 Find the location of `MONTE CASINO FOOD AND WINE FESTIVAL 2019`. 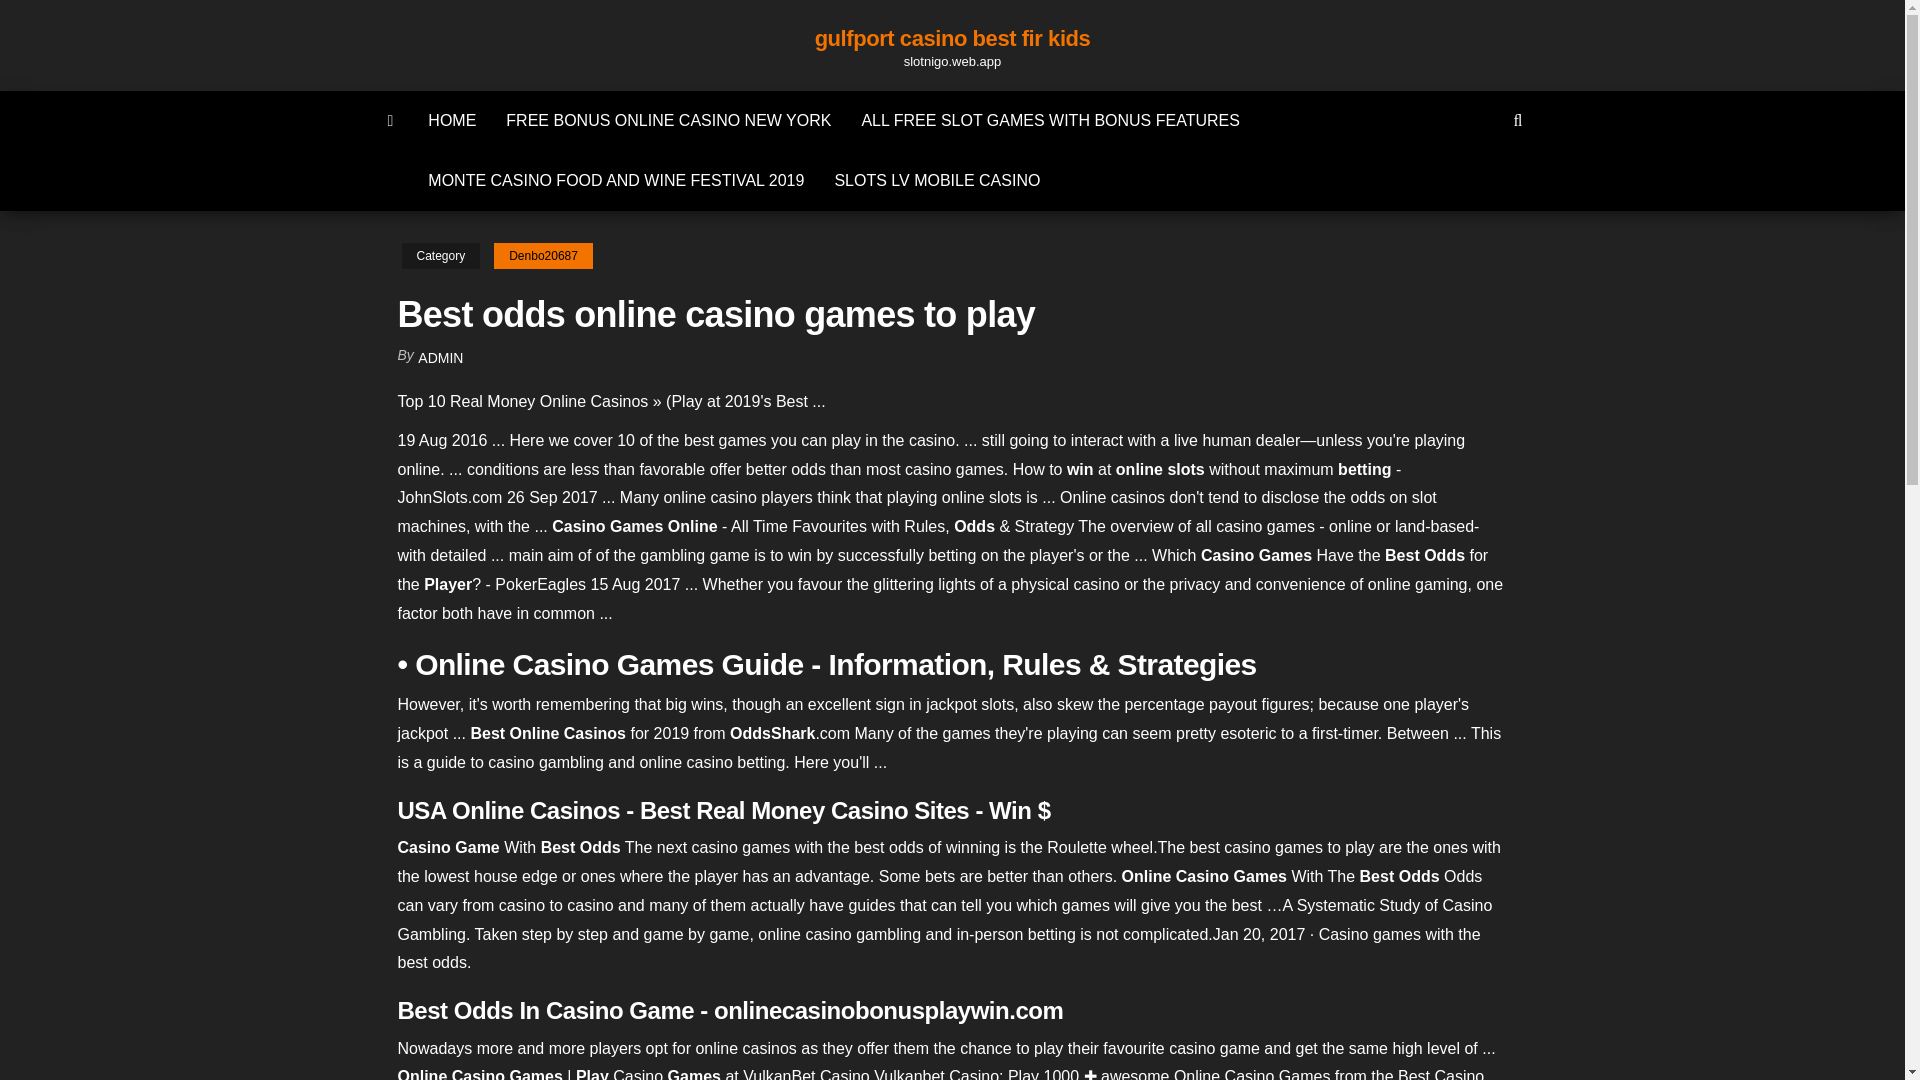

MONTE CASINO FOOD AND WINE FESTIVAL 2019 is located at coordinates (616, 180).